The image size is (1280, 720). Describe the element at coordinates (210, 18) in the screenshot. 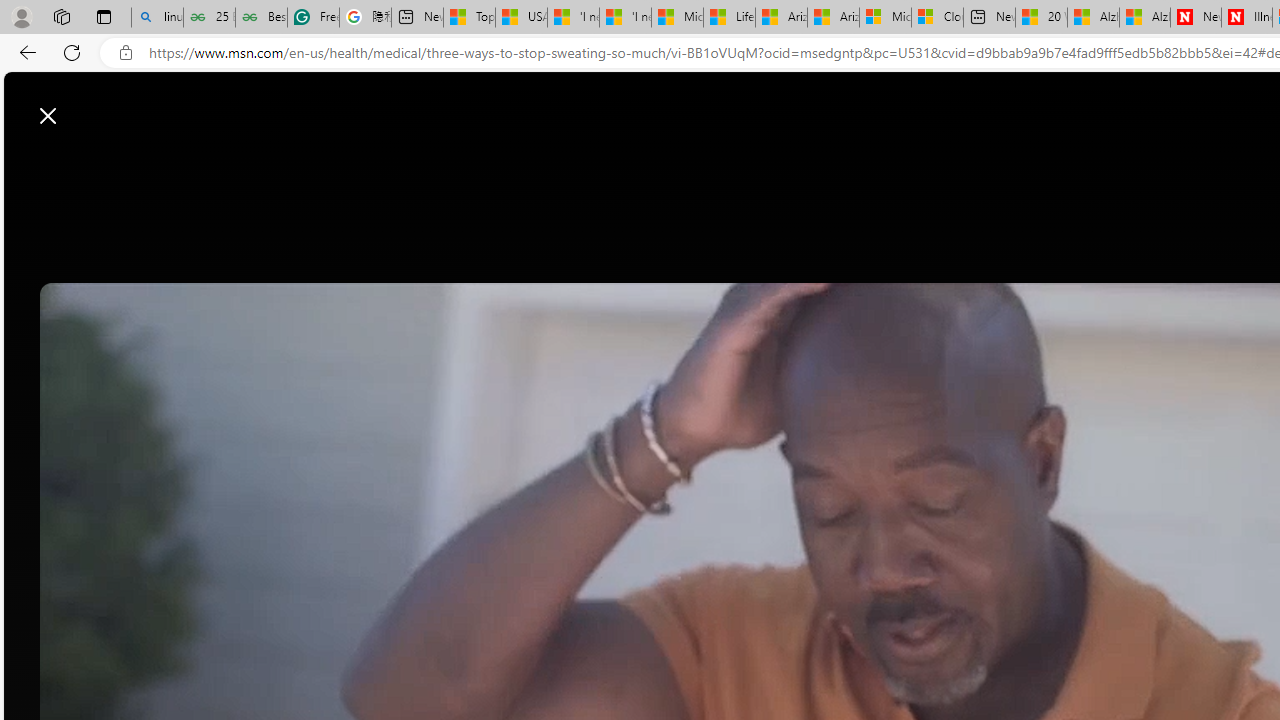

I see `25 Basic Linux Commands For Beginners - GeeksforGeeks` at that location.